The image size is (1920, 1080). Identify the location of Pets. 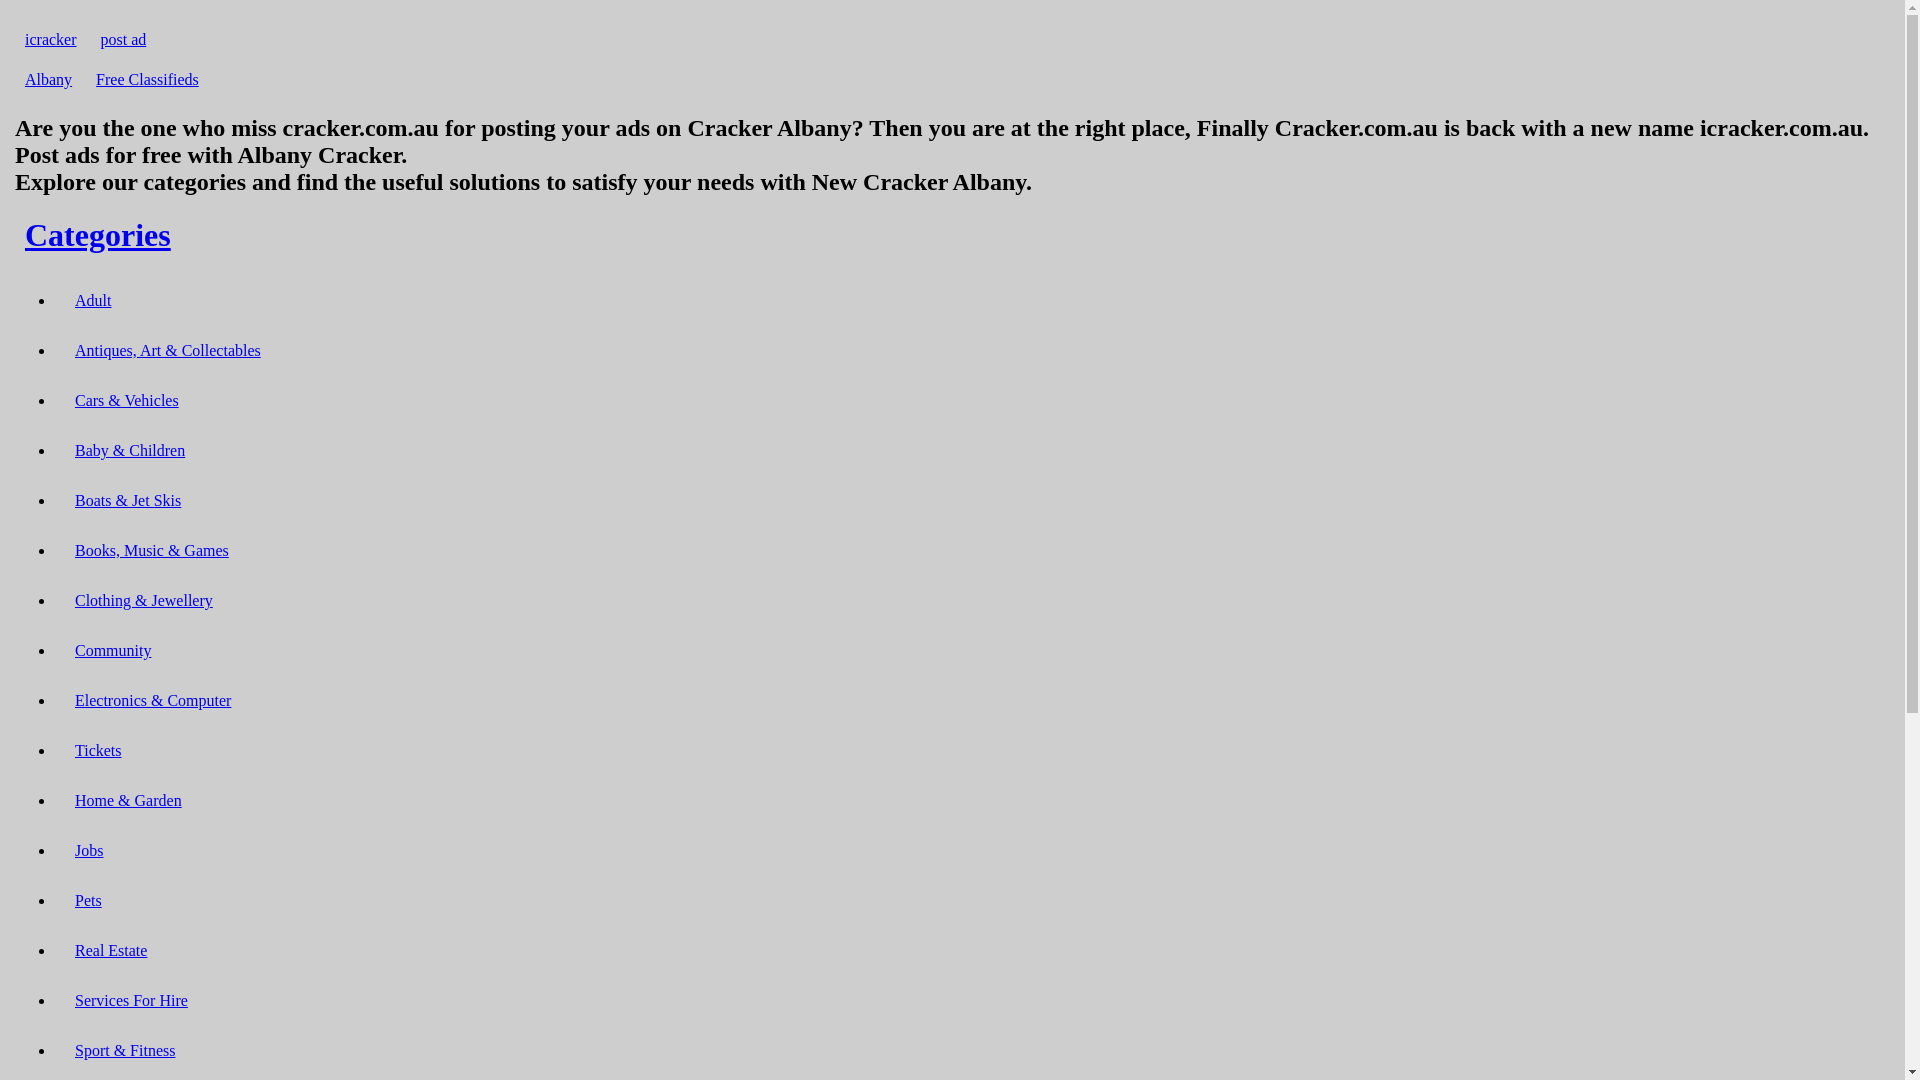
(88, 900).